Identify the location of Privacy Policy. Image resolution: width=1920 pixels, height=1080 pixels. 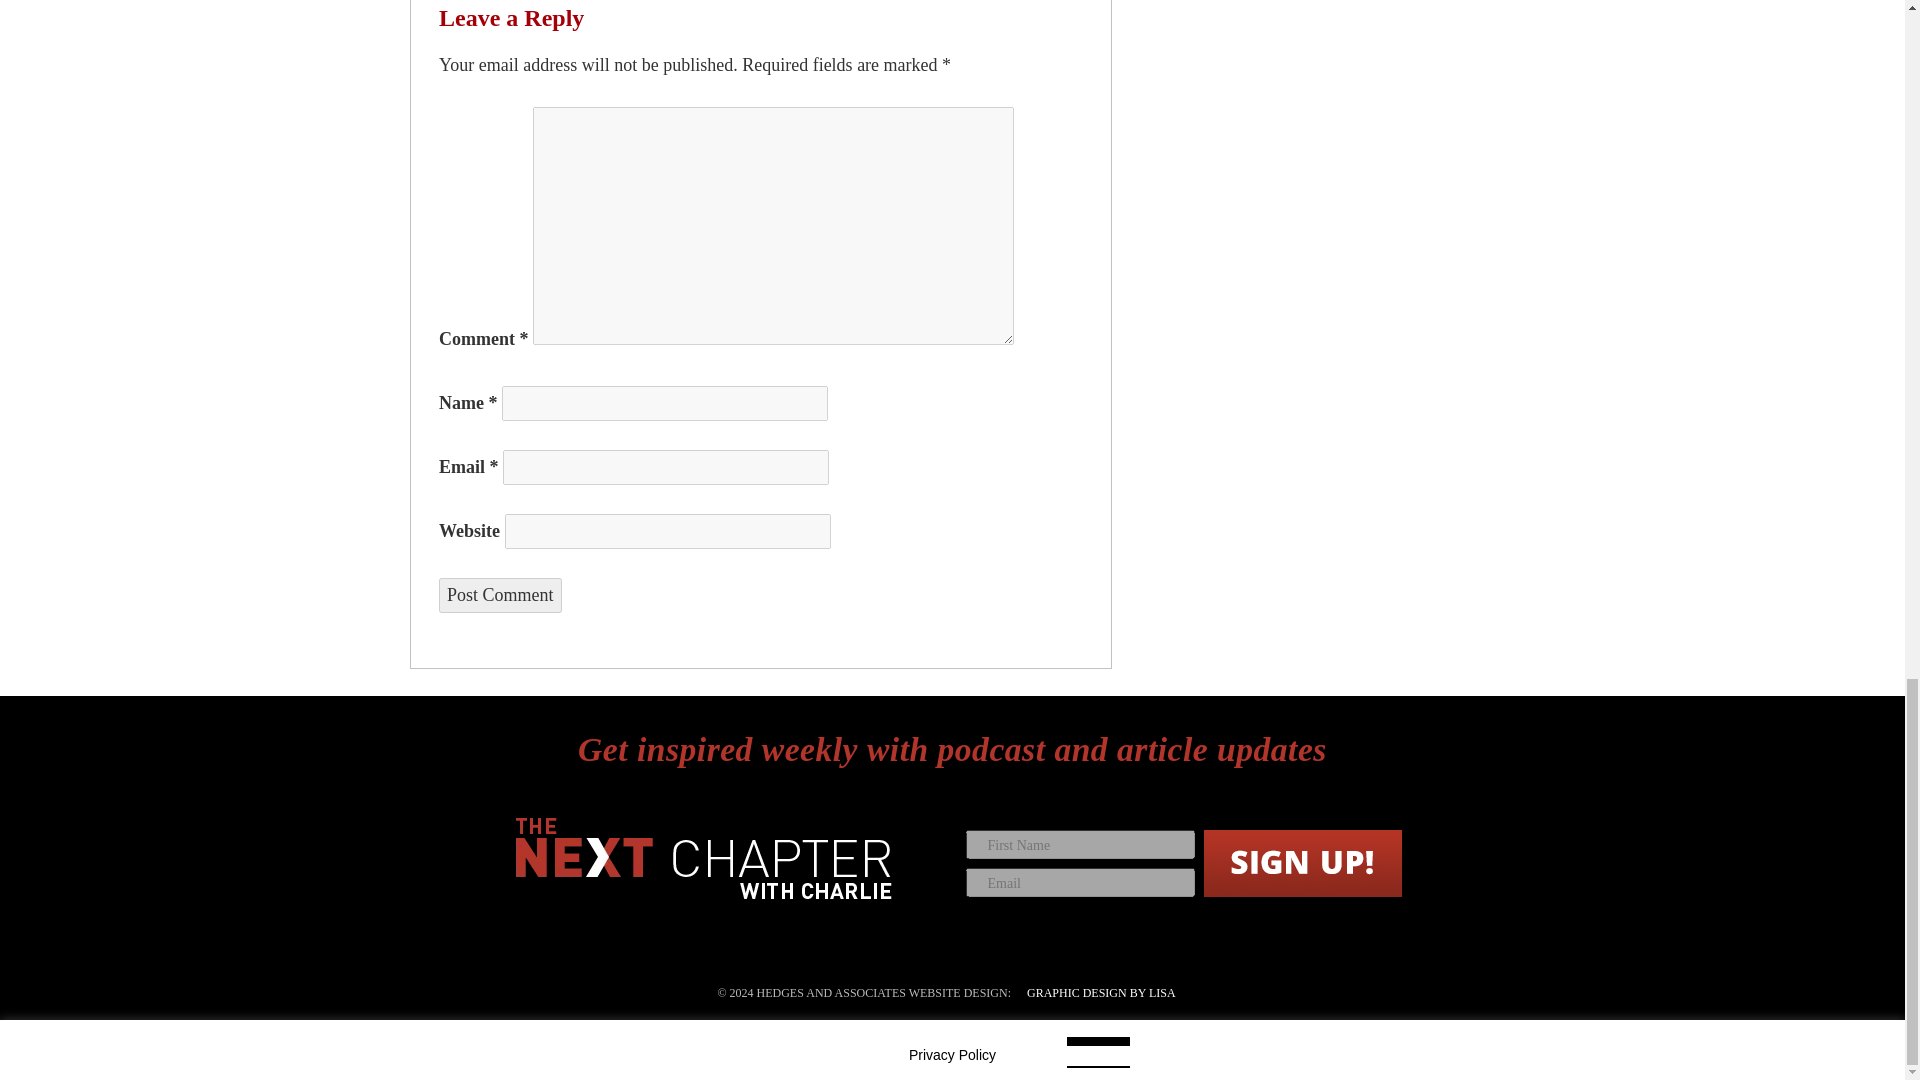
(952, 1054).